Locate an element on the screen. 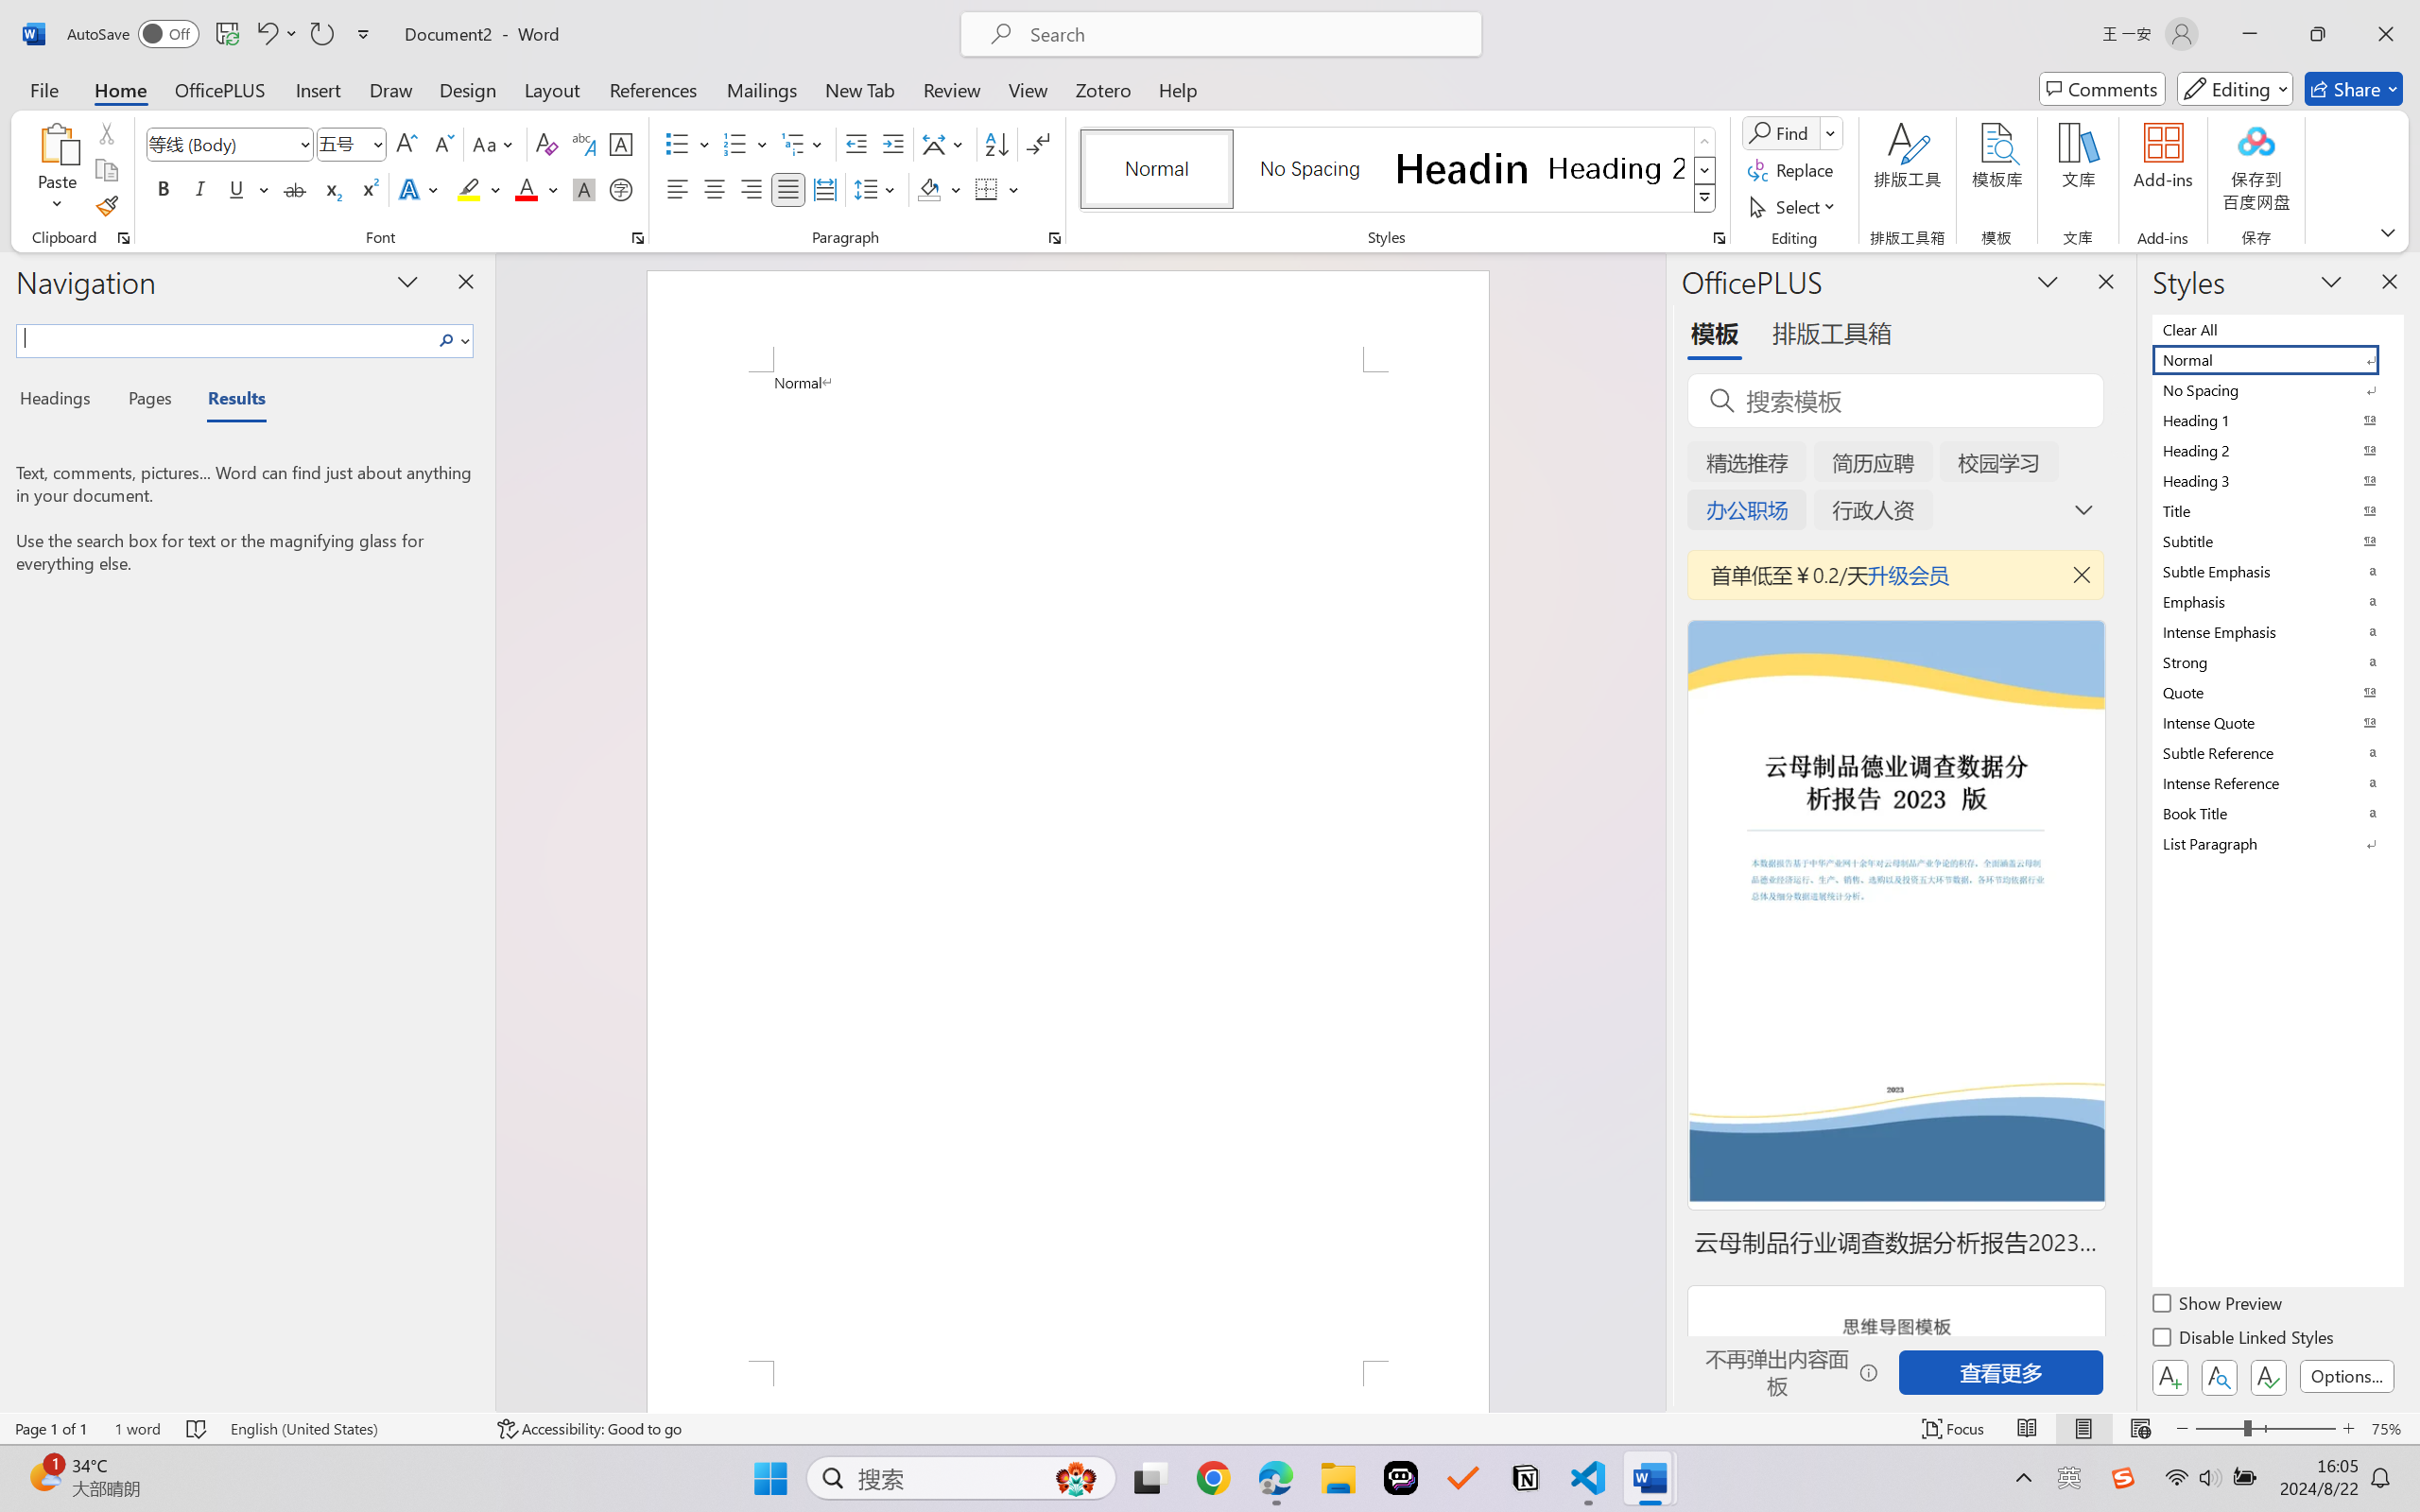  Bullets is located at coordinates (677, 144).